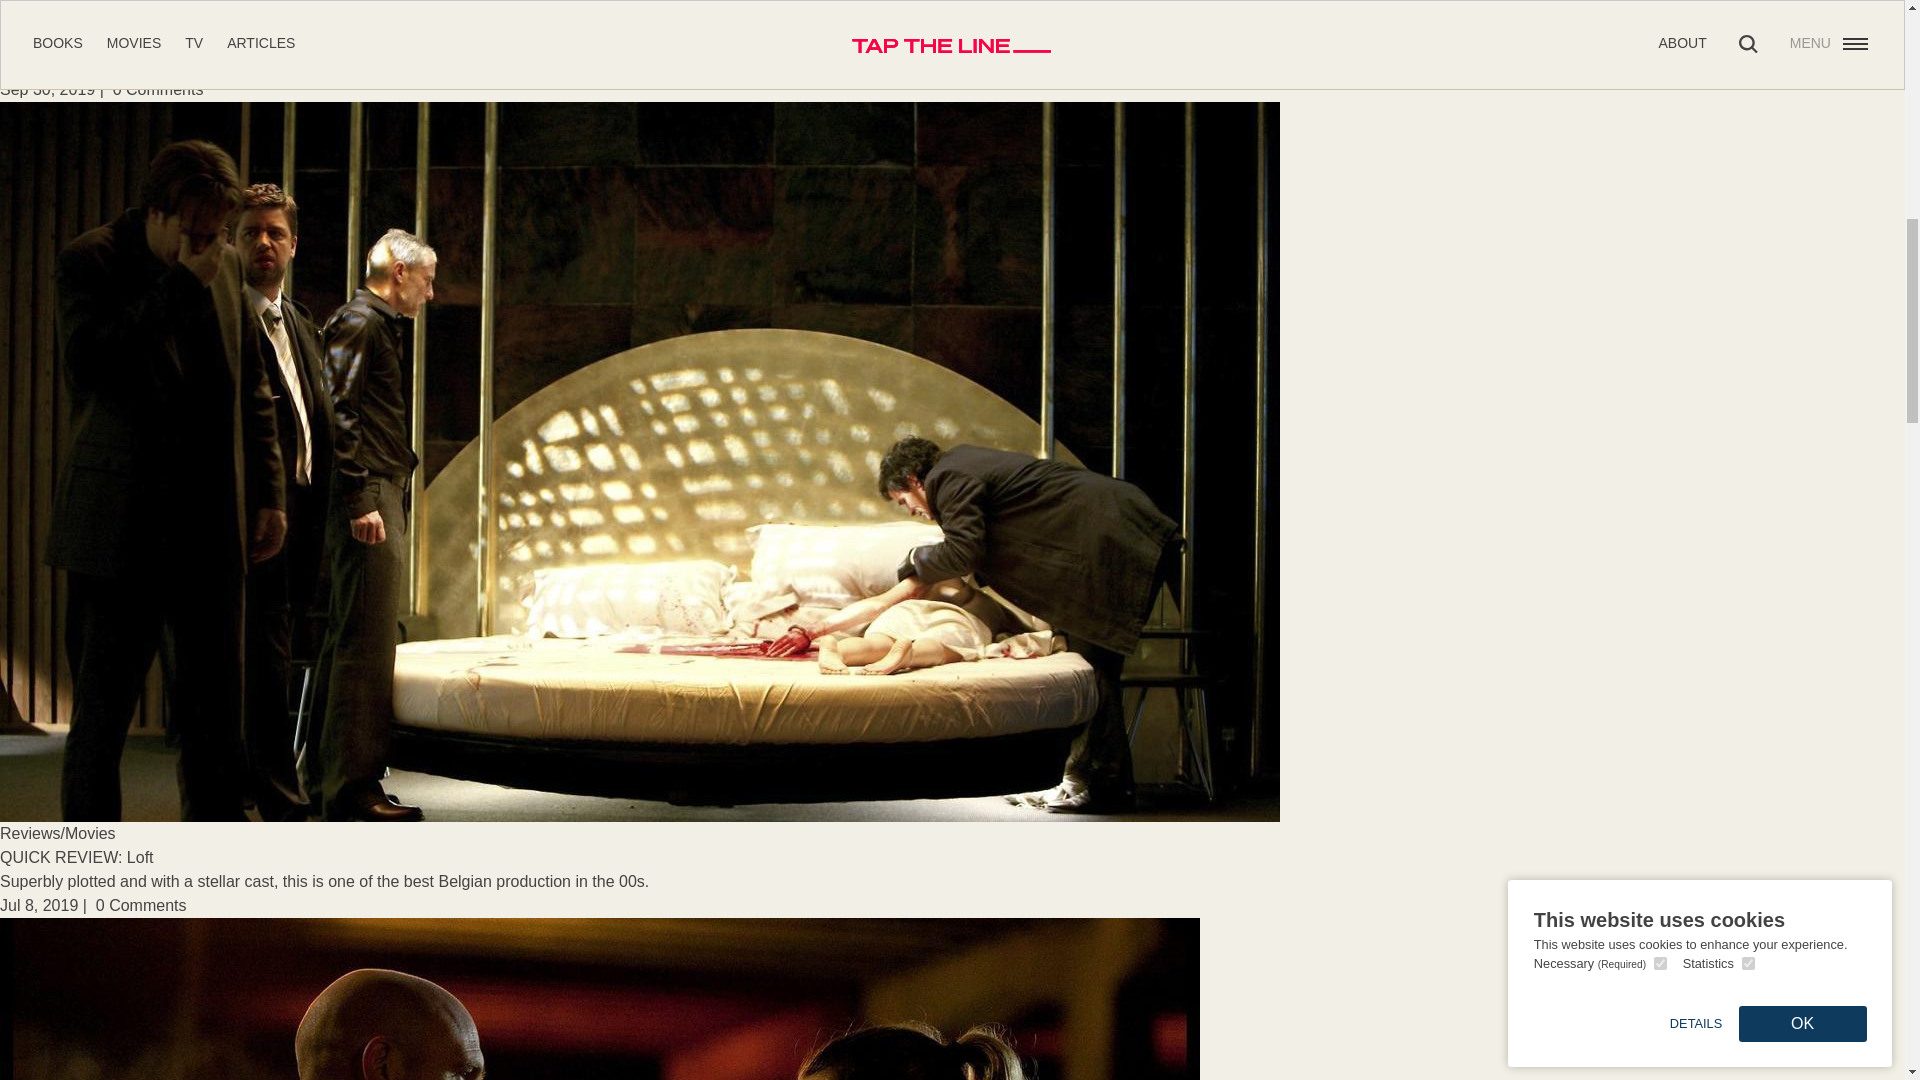 This screenshot has width=1920, height=1080. I want to click on 0 Comments, so click(158, 90).